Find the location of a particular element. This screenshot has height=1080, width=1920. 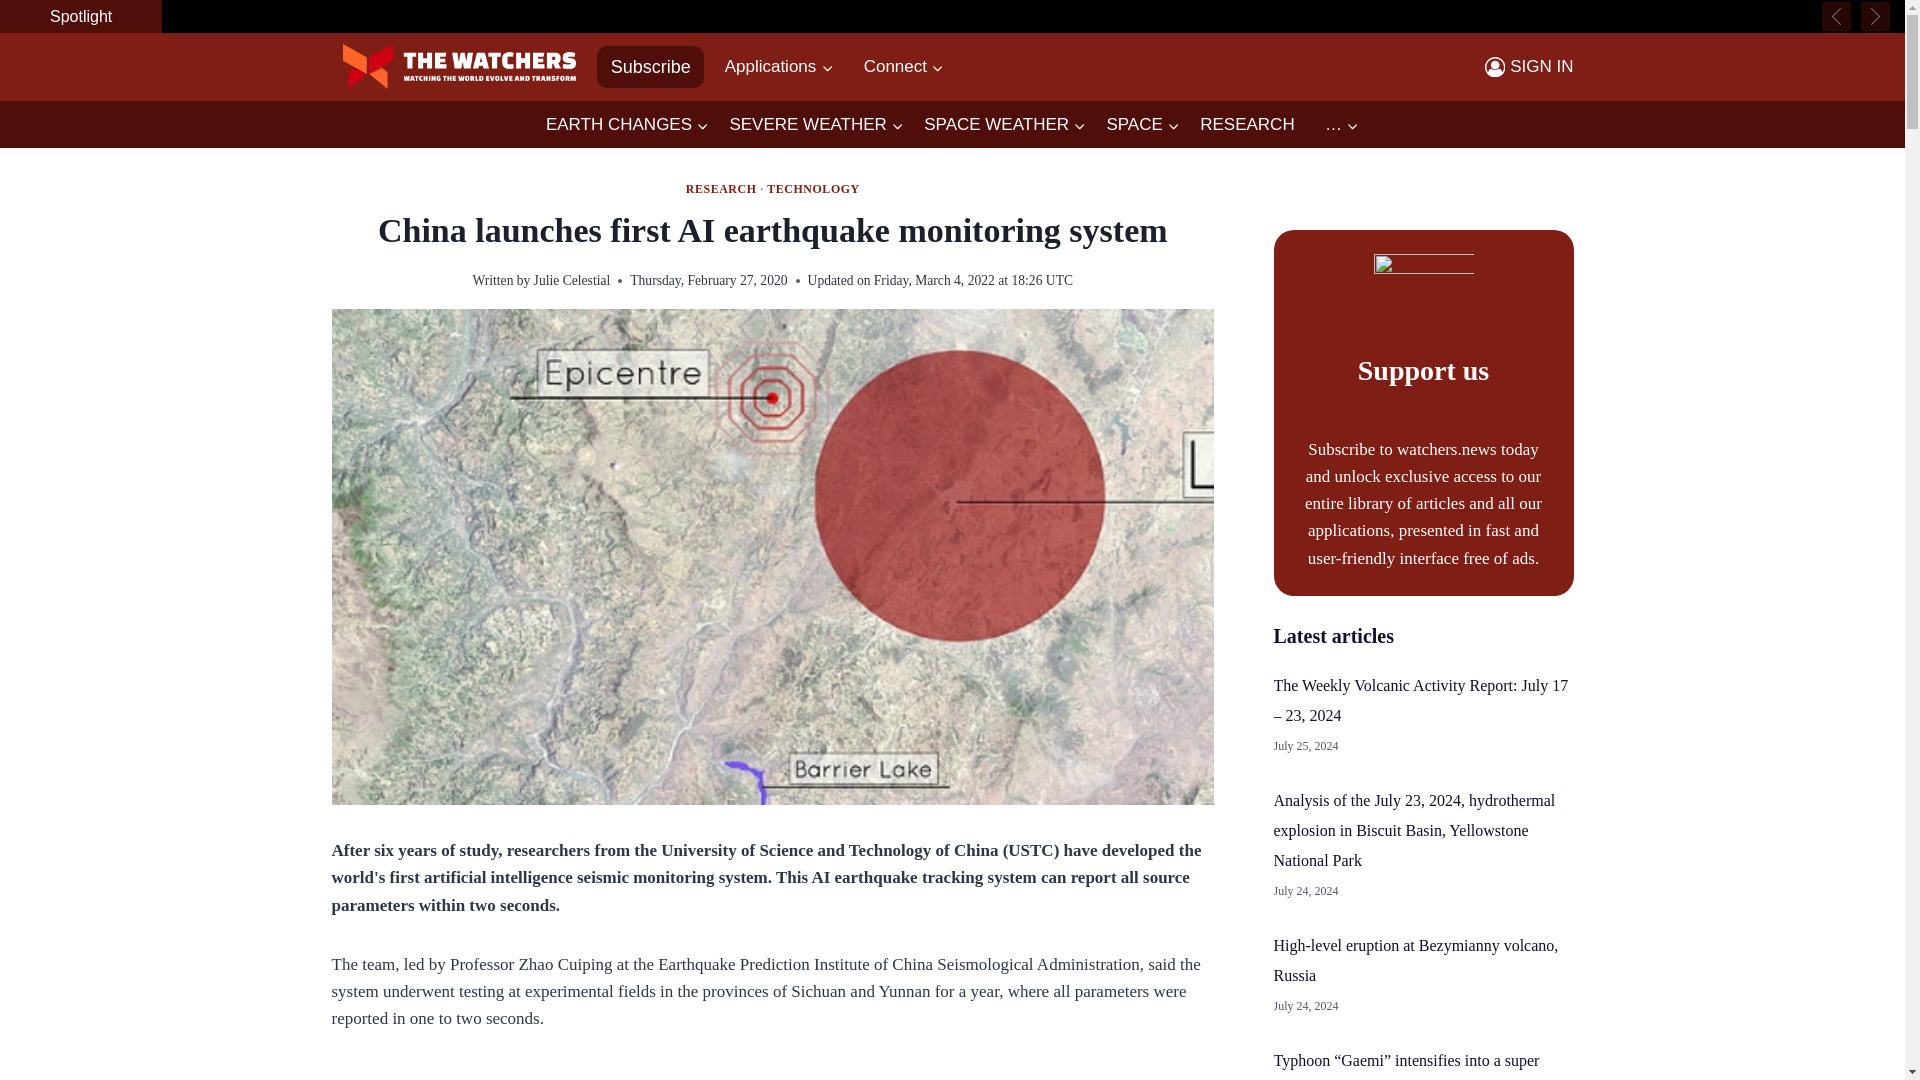

Applications is located at coordinates (778, 66).